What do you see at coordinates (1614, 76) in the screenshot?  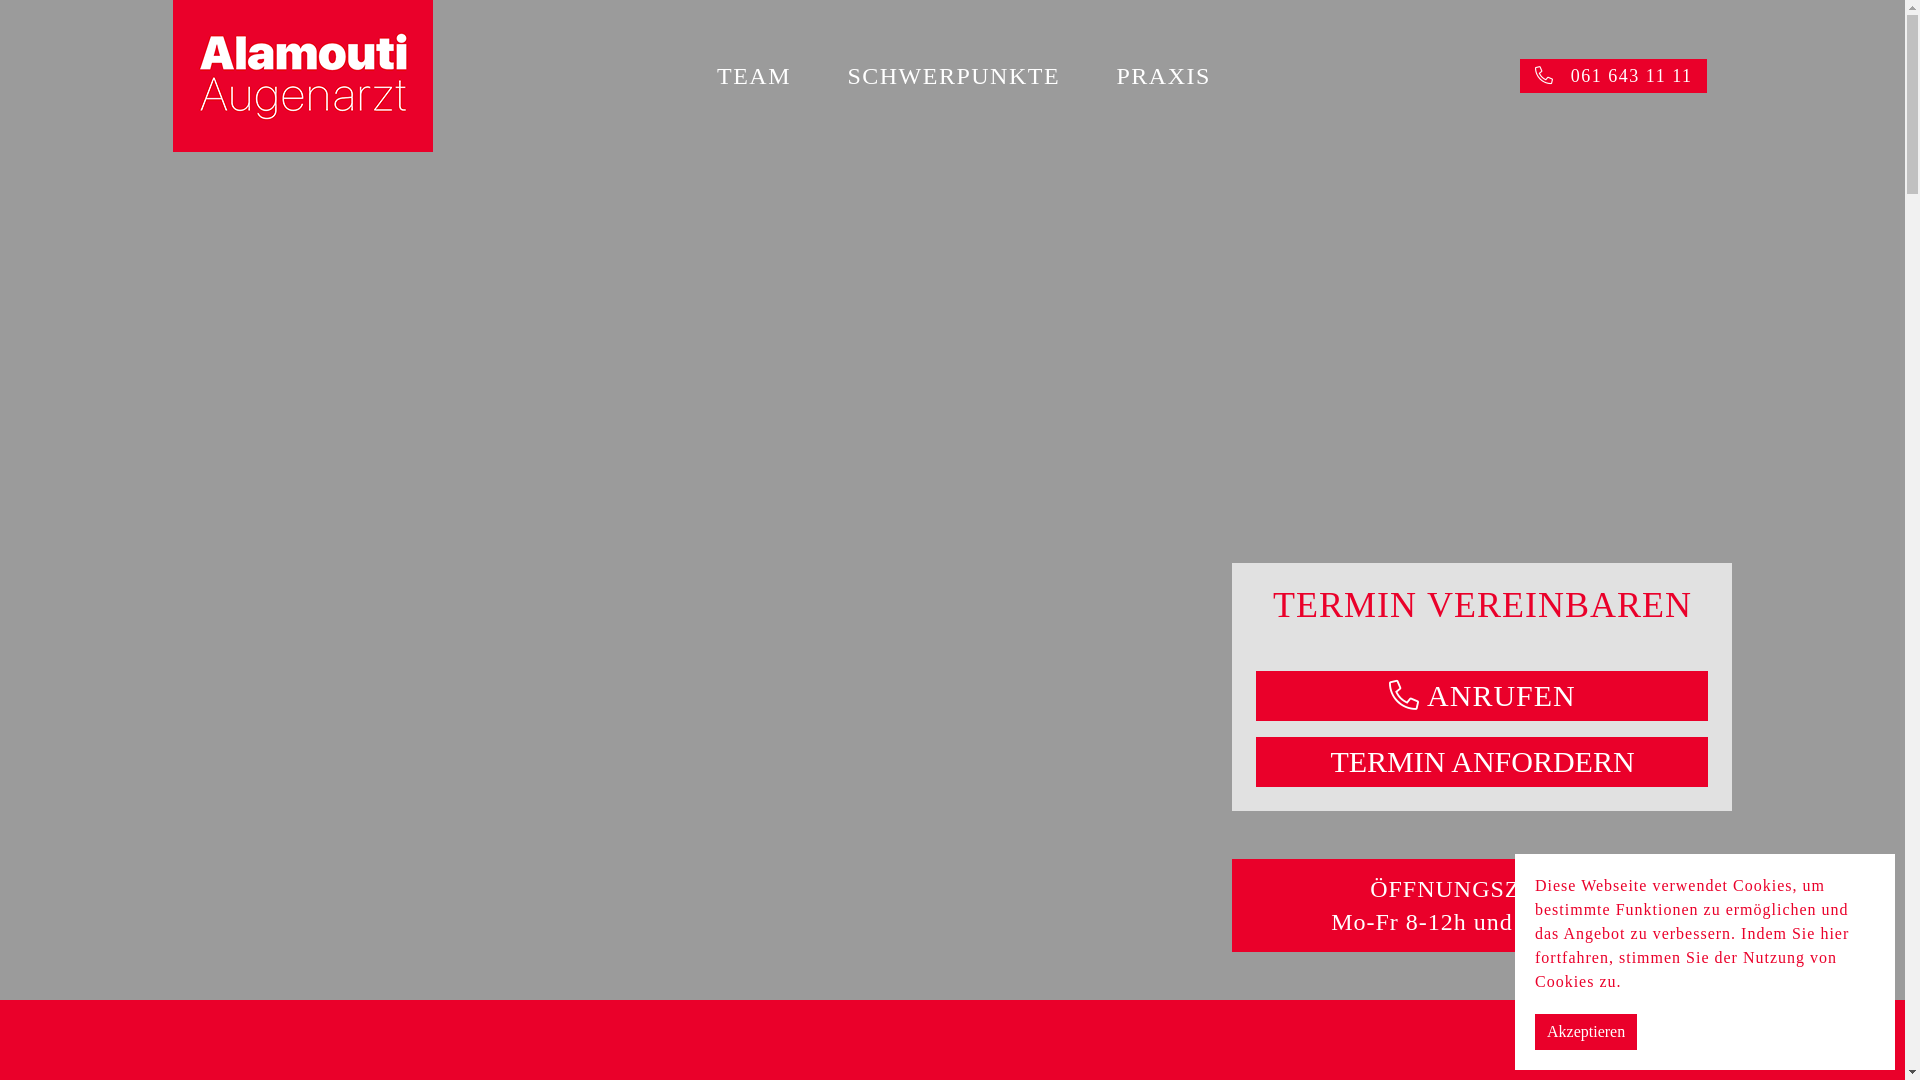 I see `061 643 11 11` at bounding box center [1614, 76].